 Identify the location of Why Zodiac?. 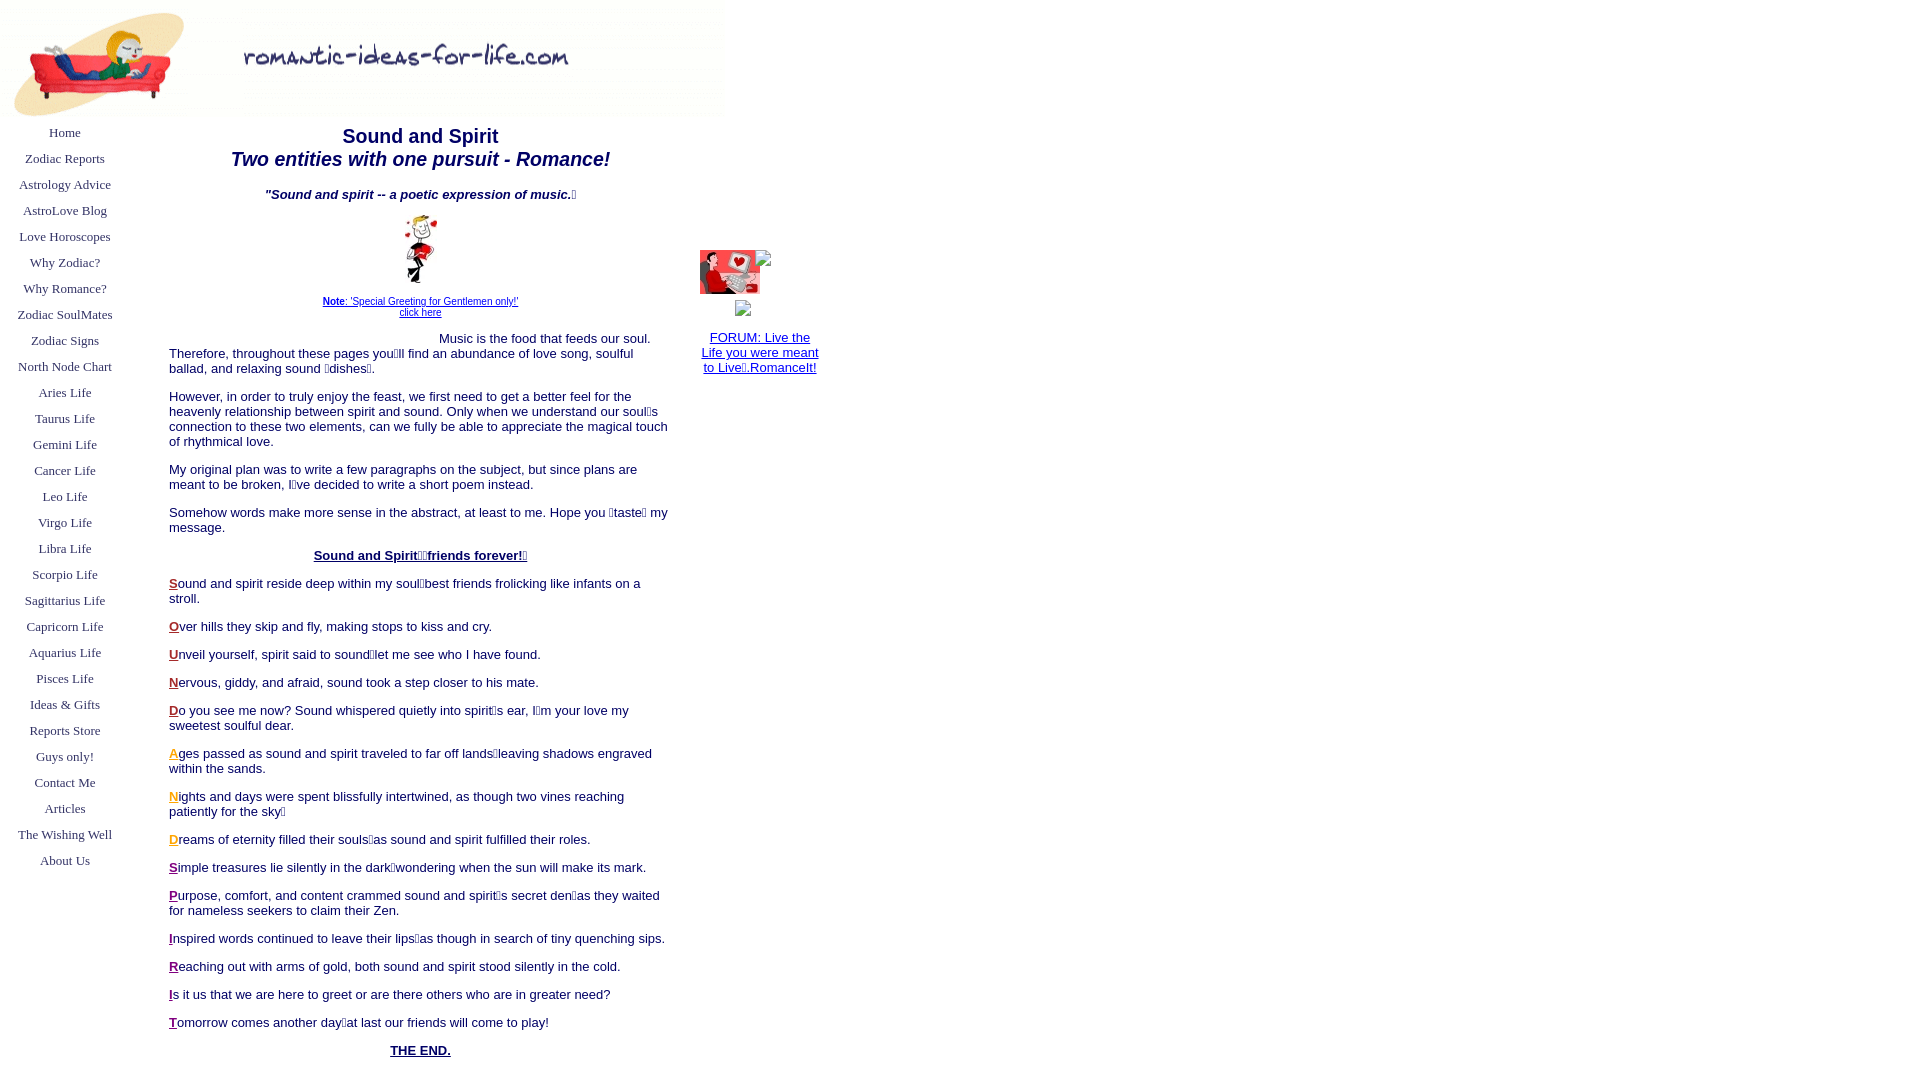
(65, 262).